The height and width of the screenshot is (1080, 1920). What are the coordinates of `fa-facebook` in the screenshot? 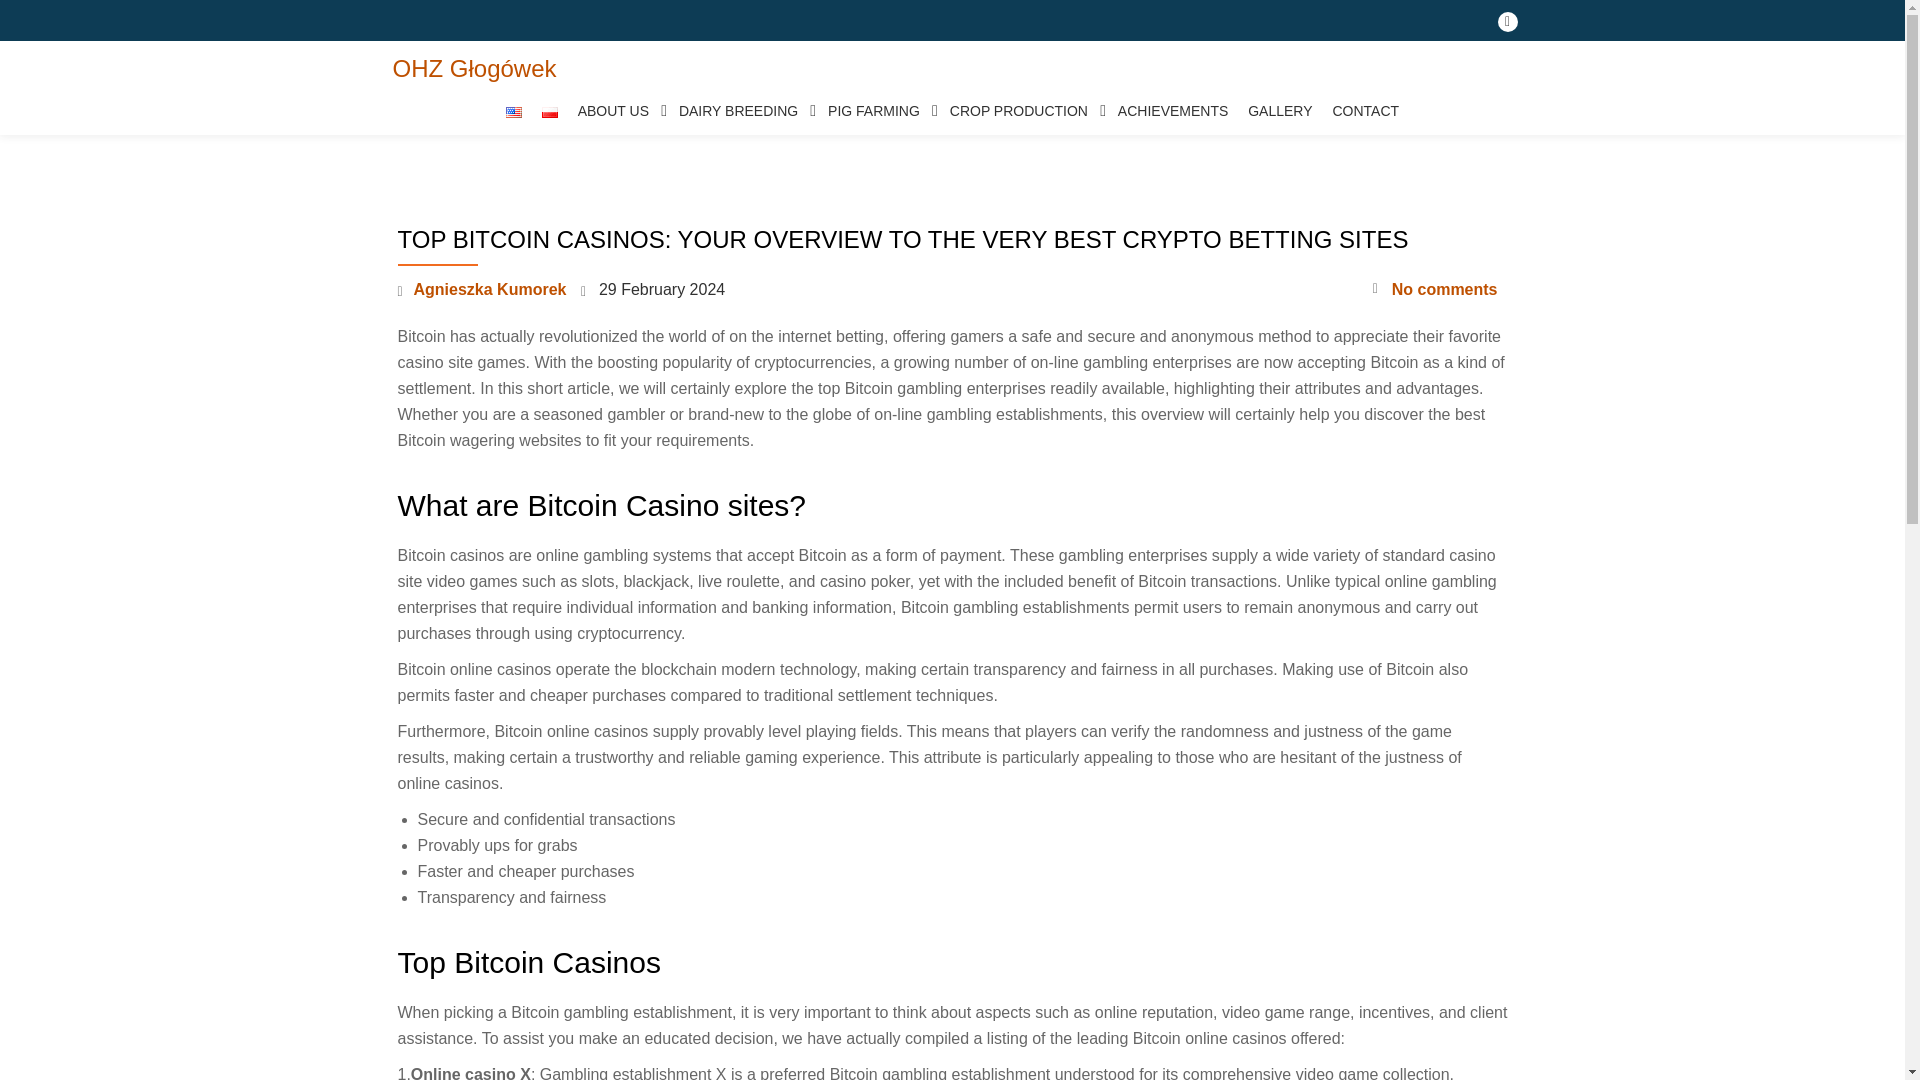 It's located at (1508, 26).